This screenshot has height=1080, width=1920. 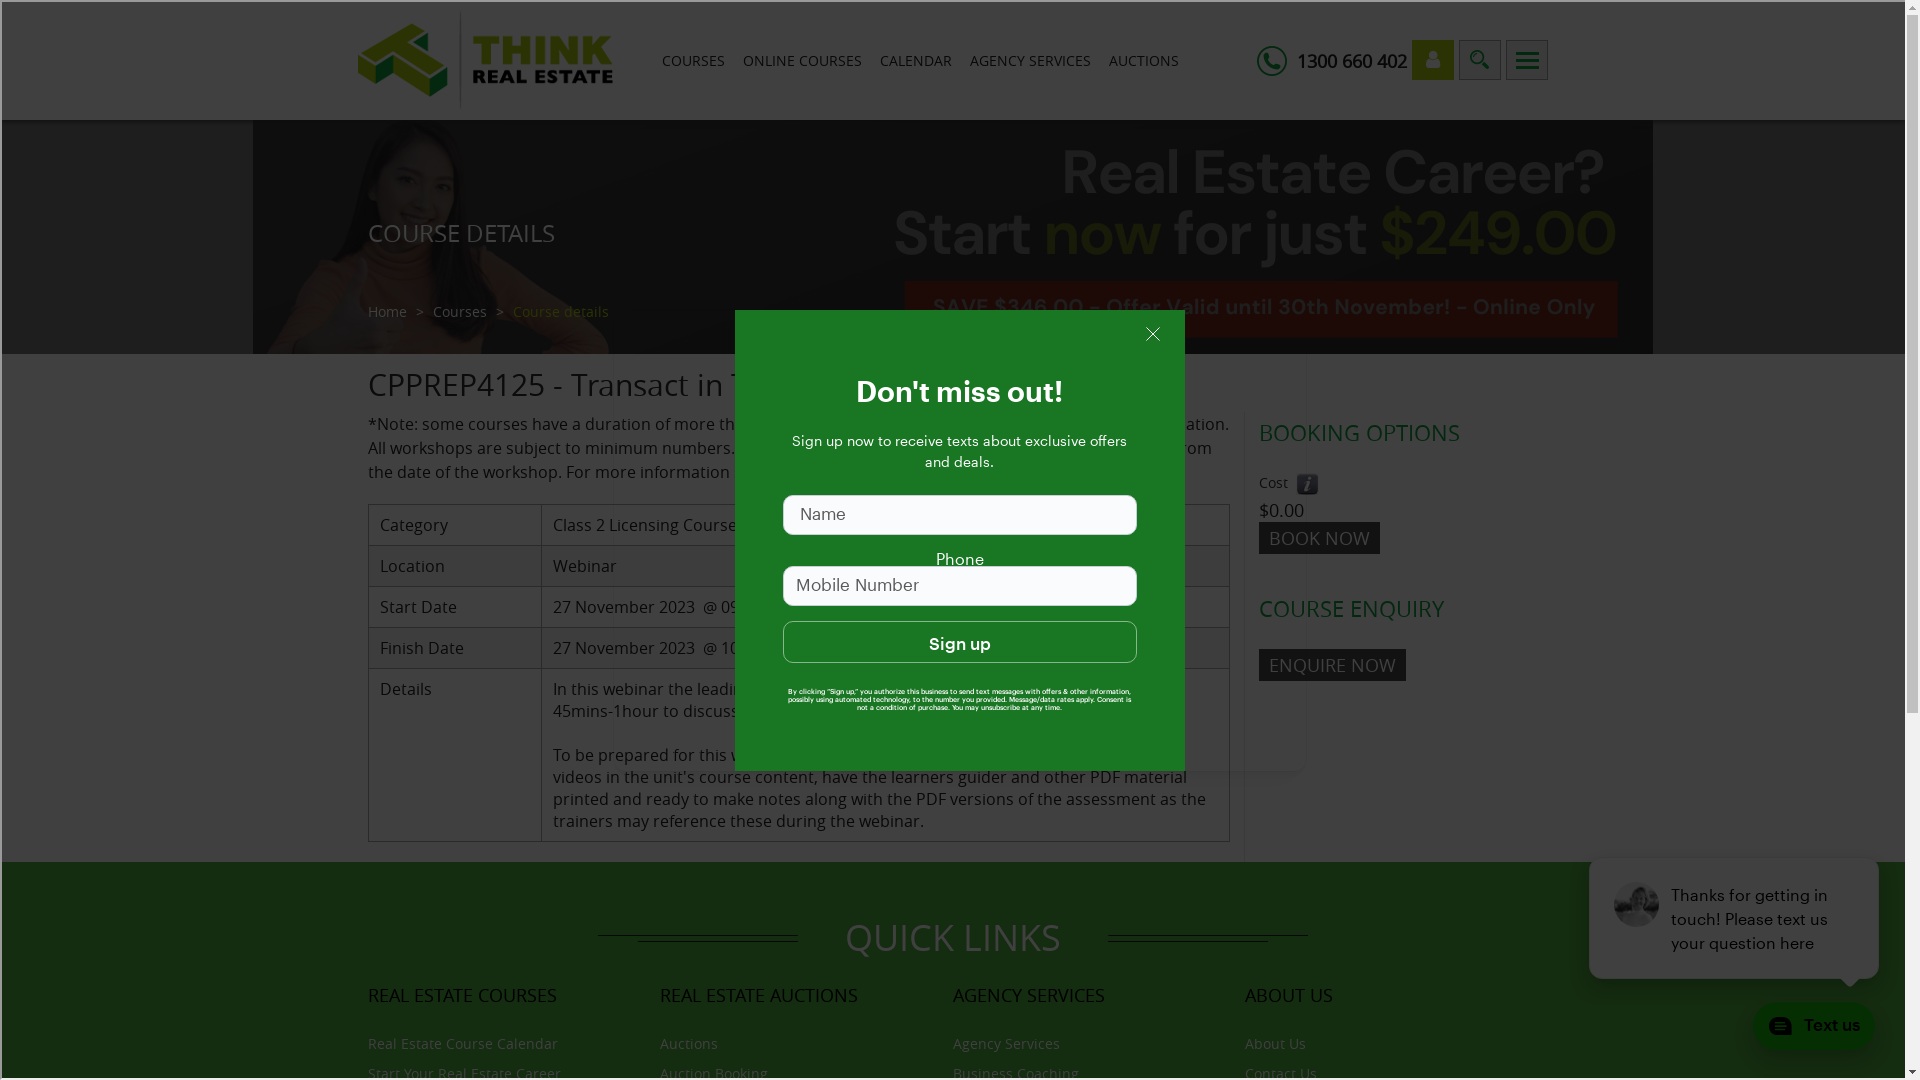 What do you see at coordinates (1320, 538) in the screenshot?
I see `BOOK NOW` at bounding box center [1320, 538].